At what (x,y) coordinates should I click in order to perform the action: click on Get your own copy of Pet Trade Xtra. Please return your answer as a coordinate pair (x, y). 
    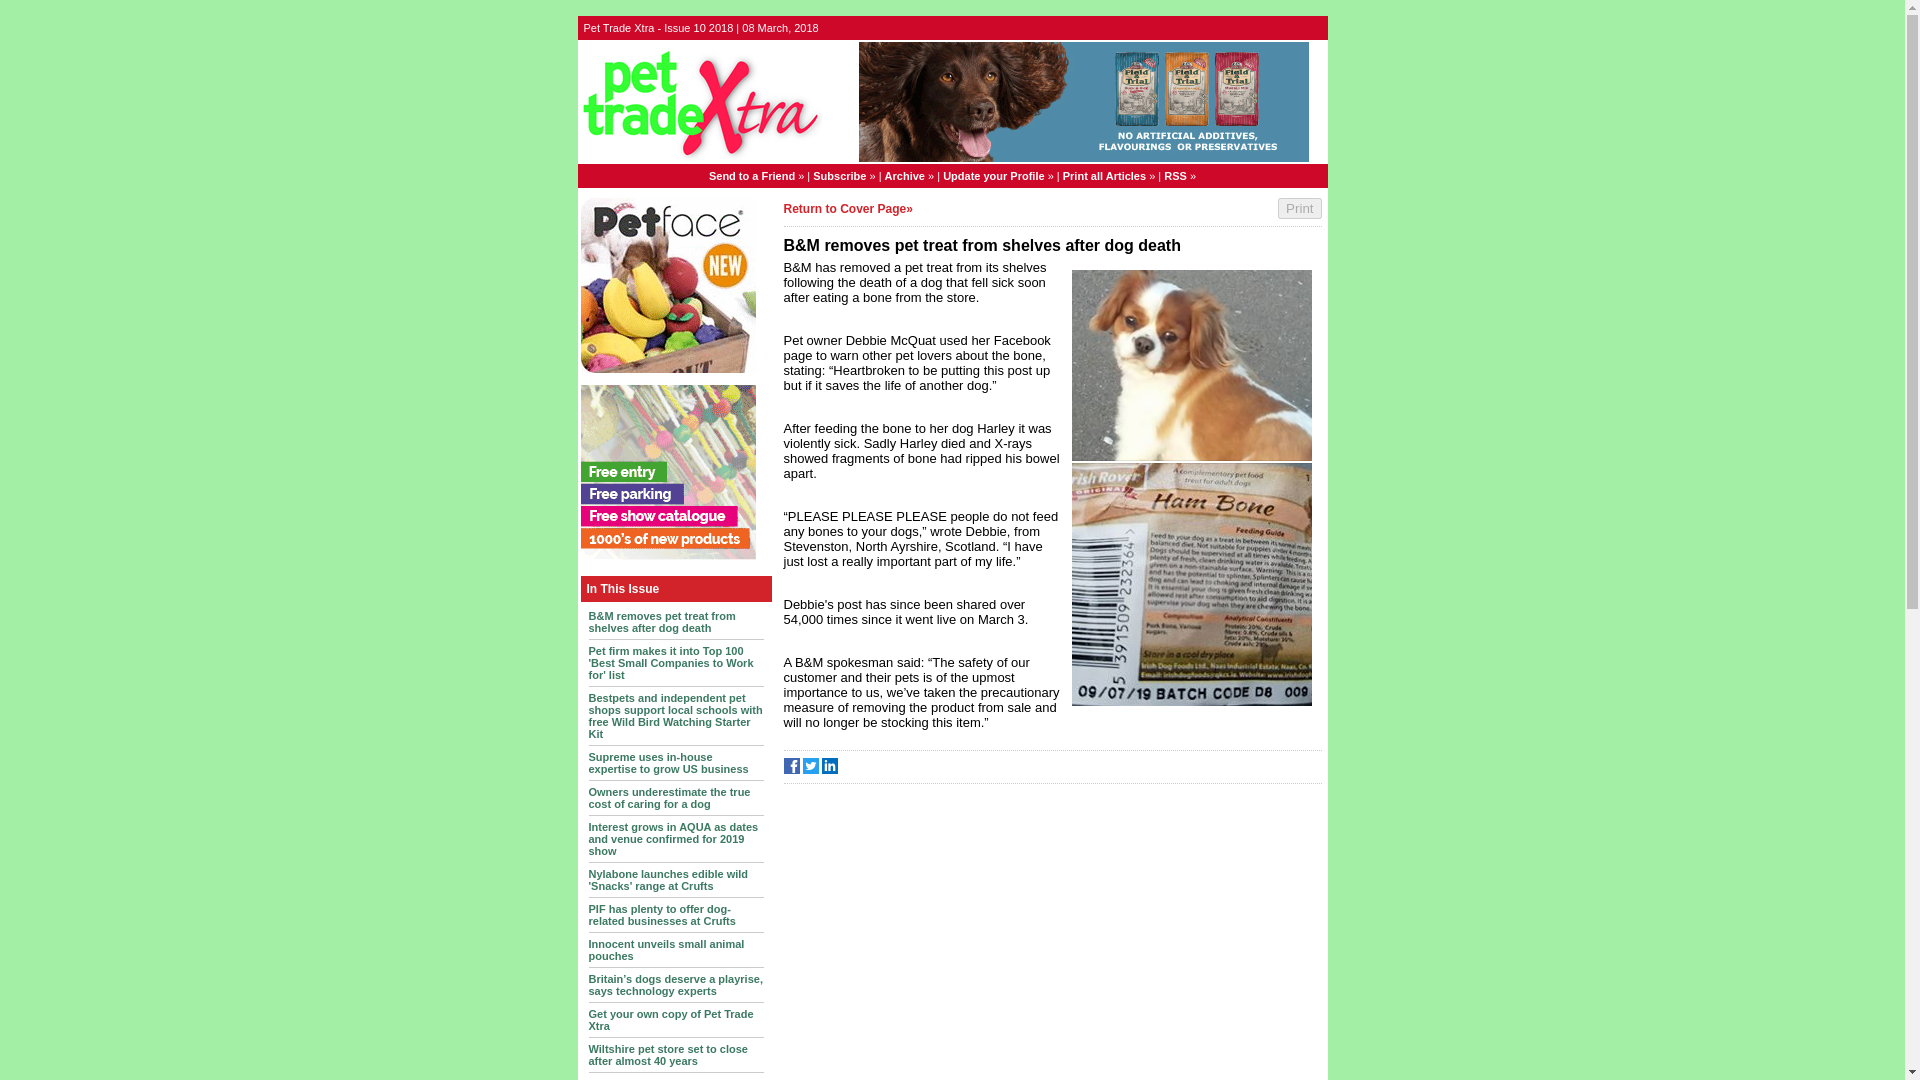
    Looking at the image, I should click on (670, 1020).